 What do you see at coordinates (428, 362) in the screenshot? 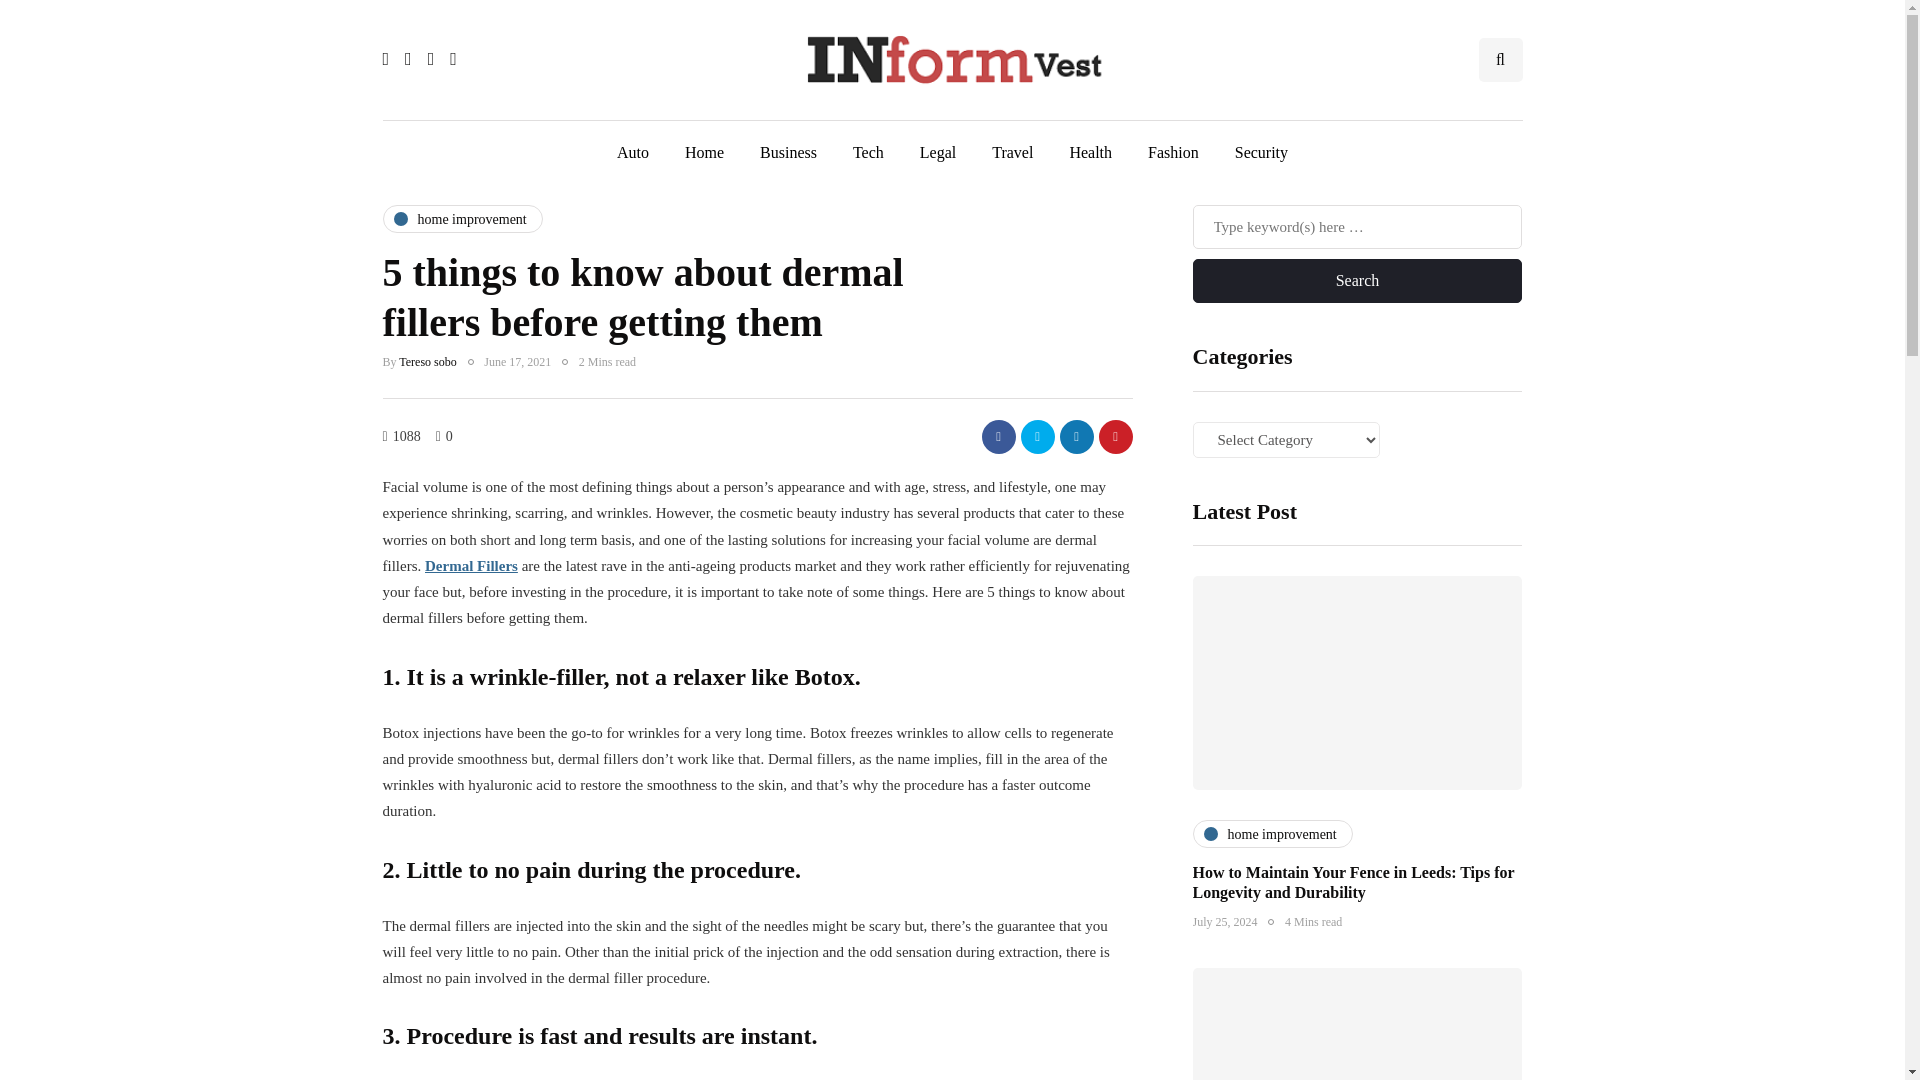
I see `Posts by Tereso sobo` at bounding box center [428, 362].